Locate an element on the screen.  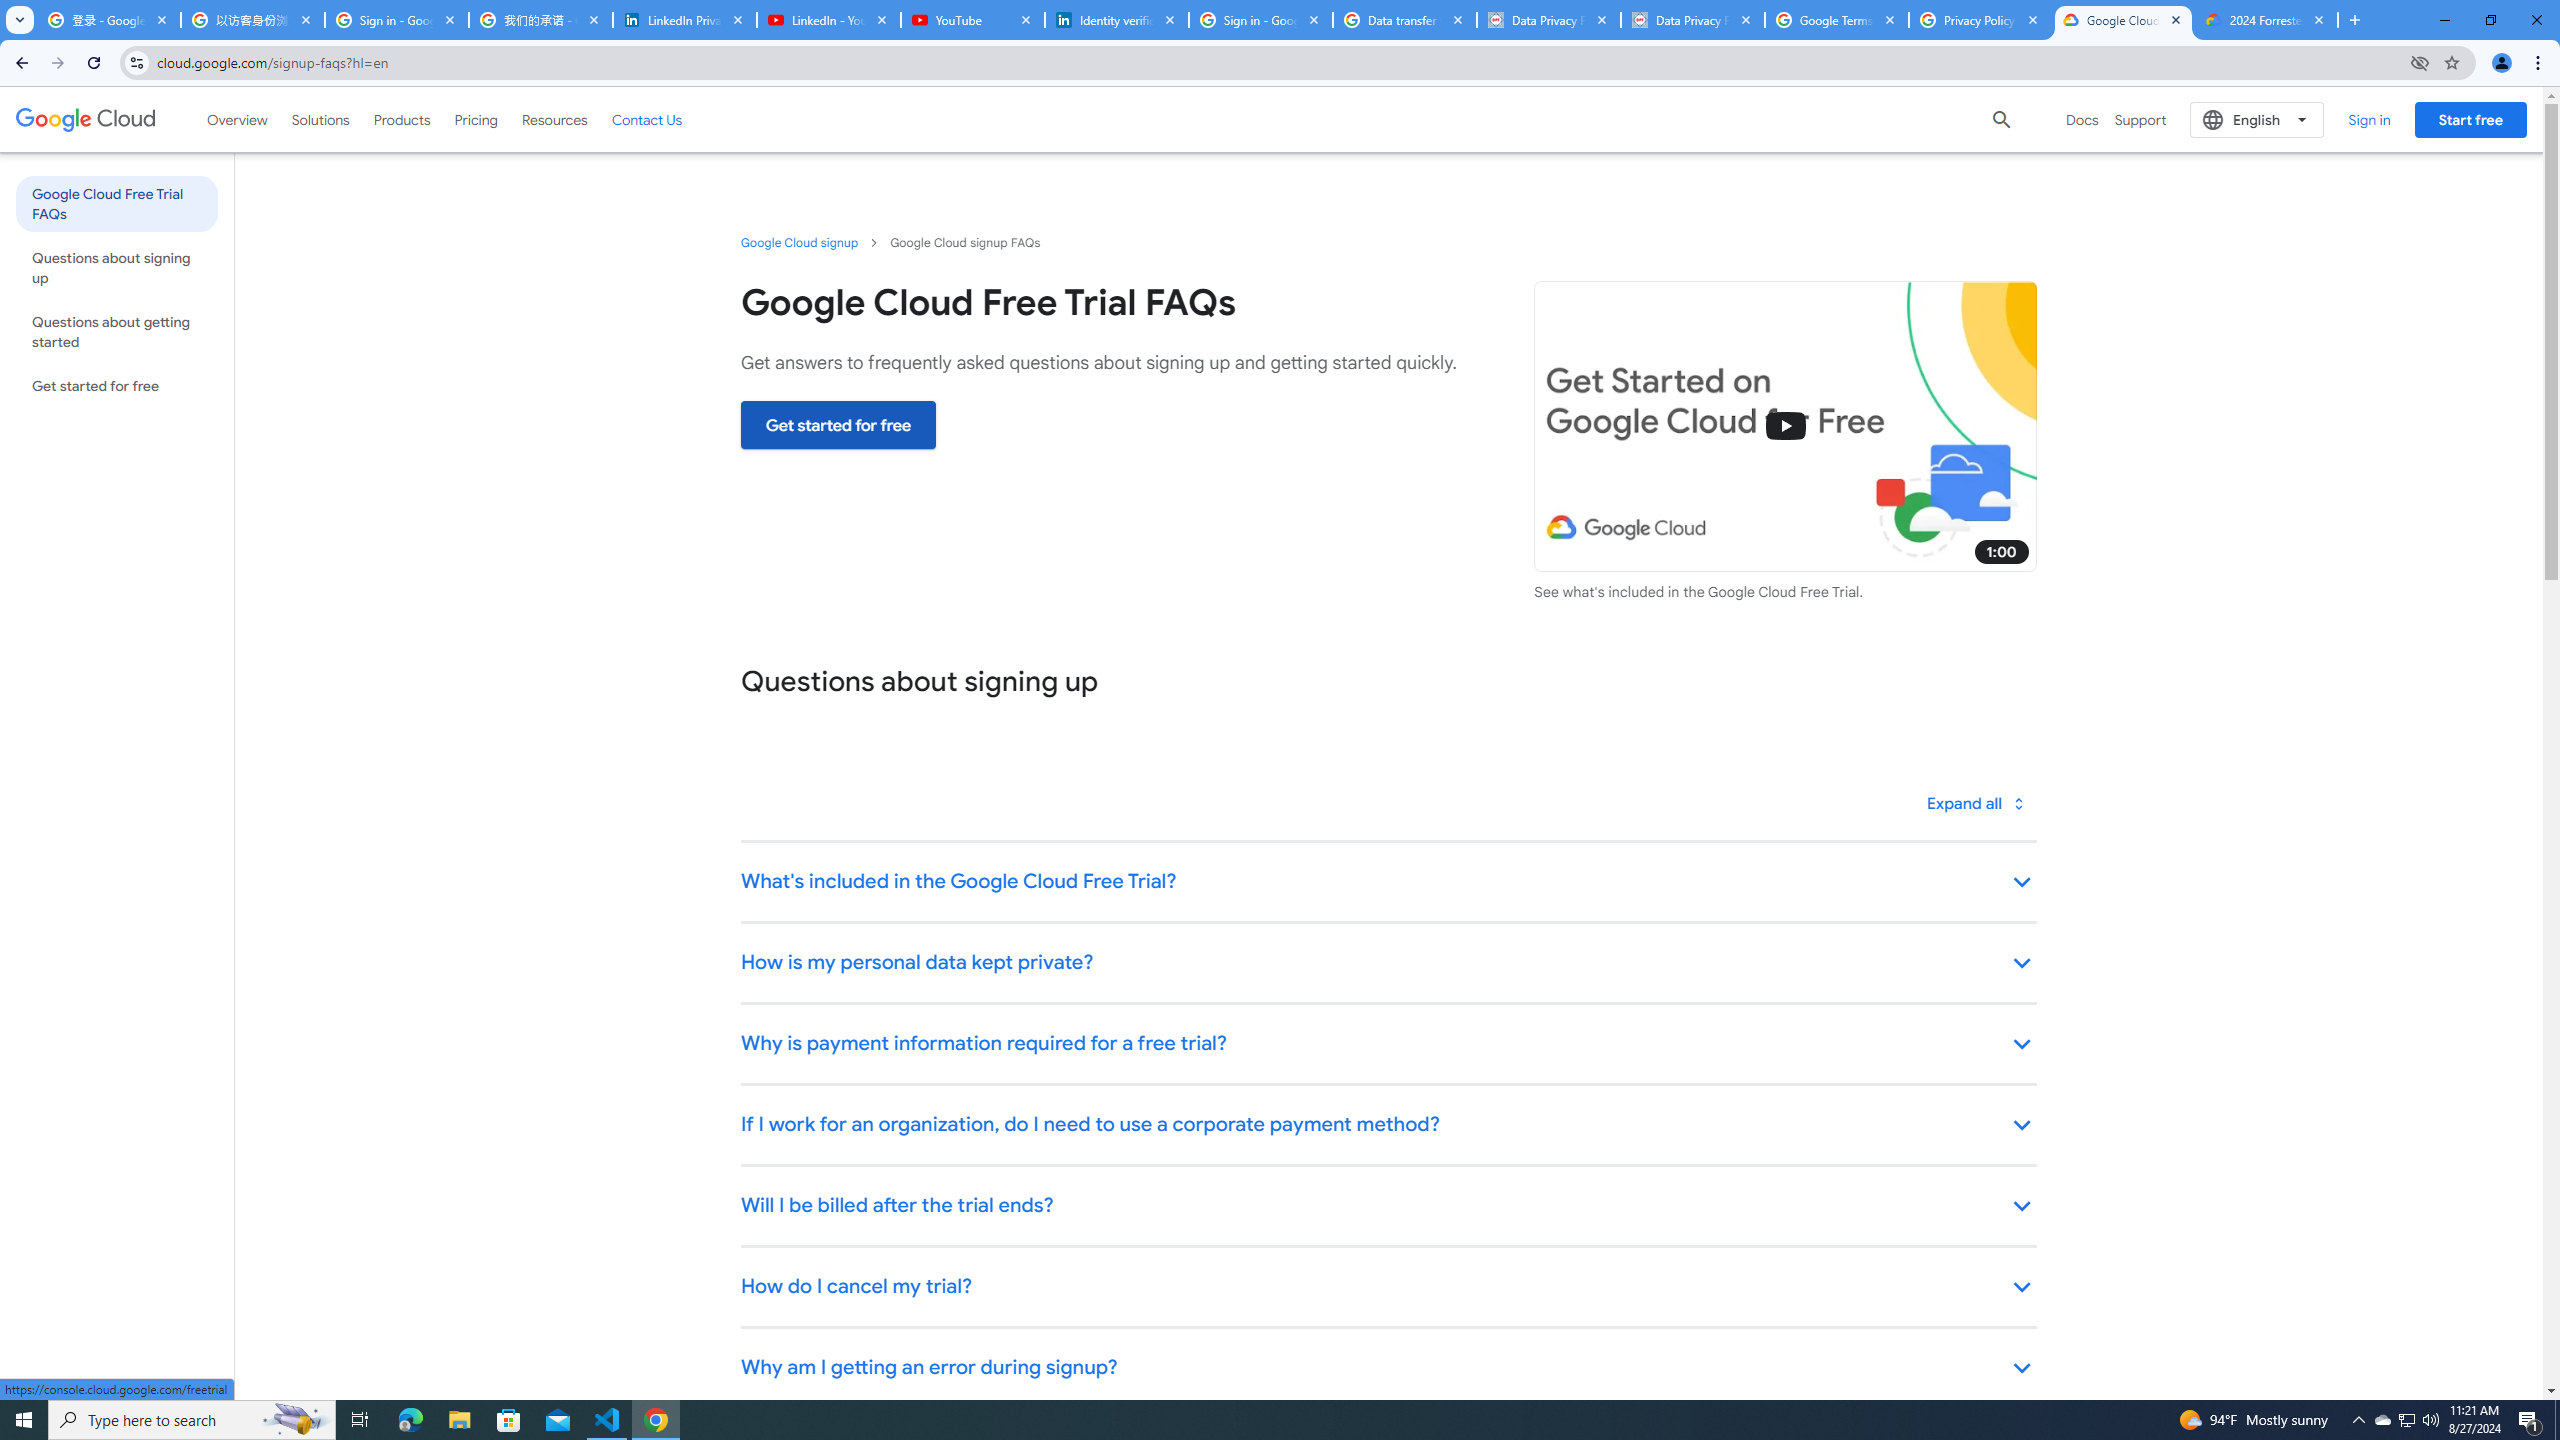
Products is located at coordinates (402, 119).